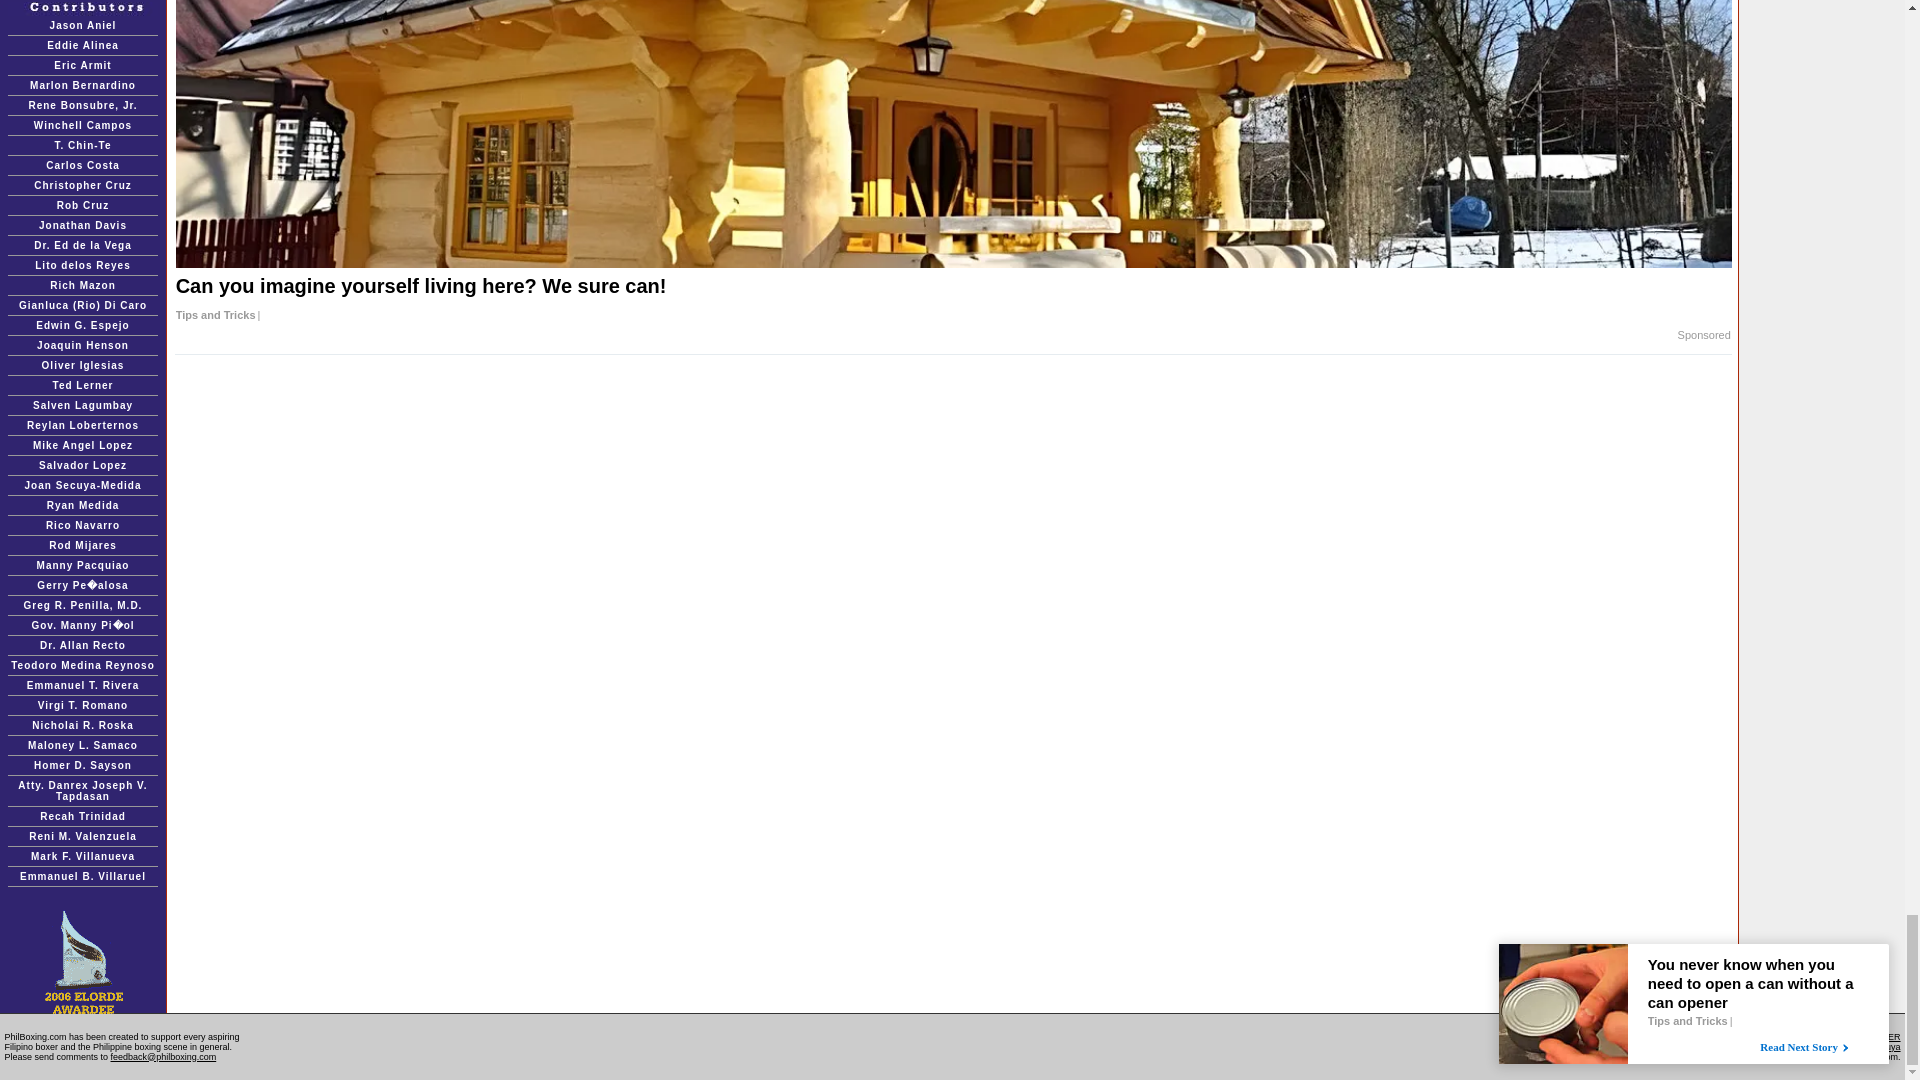  What do you see at coordinates (82, 44) in the screenshot?
I see `Eddie Alinea` at bounding box center [82, 44].